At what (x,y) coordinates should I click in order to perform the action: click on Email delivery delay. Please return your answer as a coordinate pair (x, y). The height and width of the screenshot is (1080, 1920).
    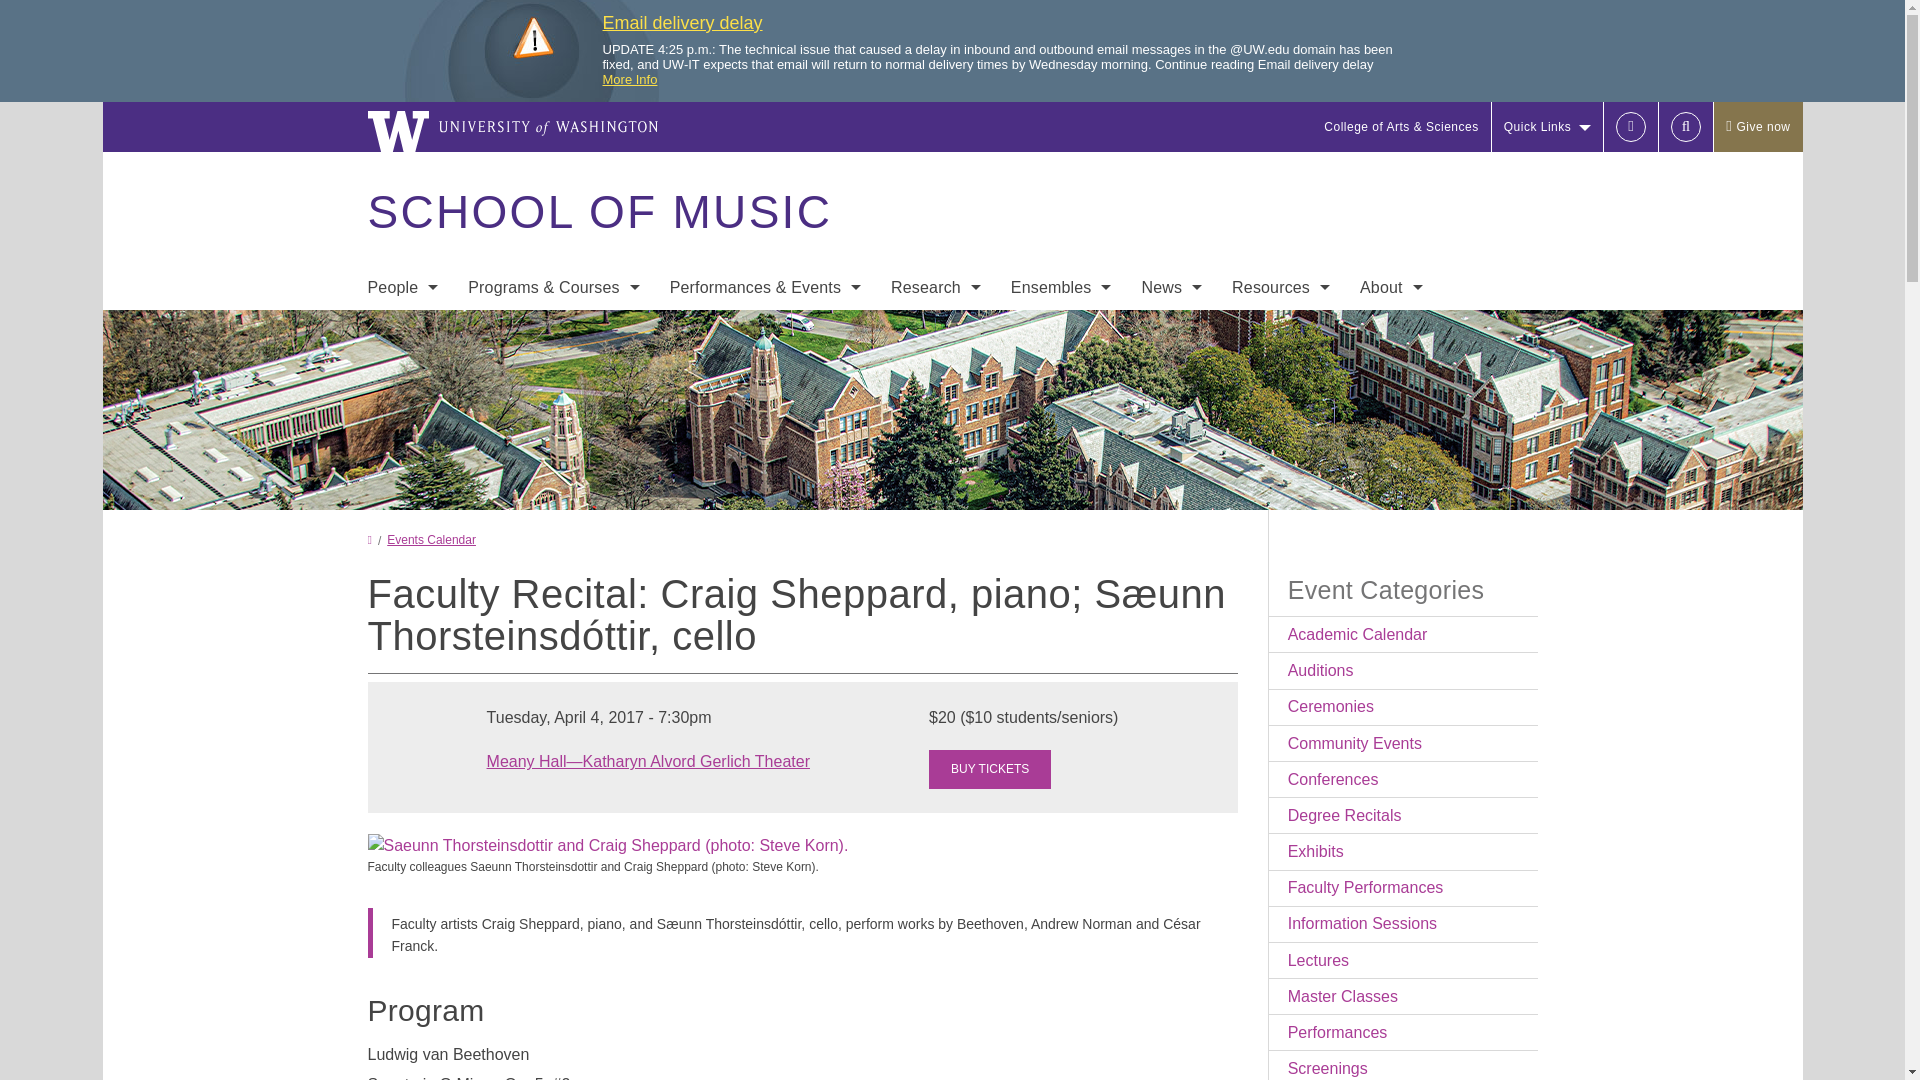
    Looking at the image, I should click on (682, 22).